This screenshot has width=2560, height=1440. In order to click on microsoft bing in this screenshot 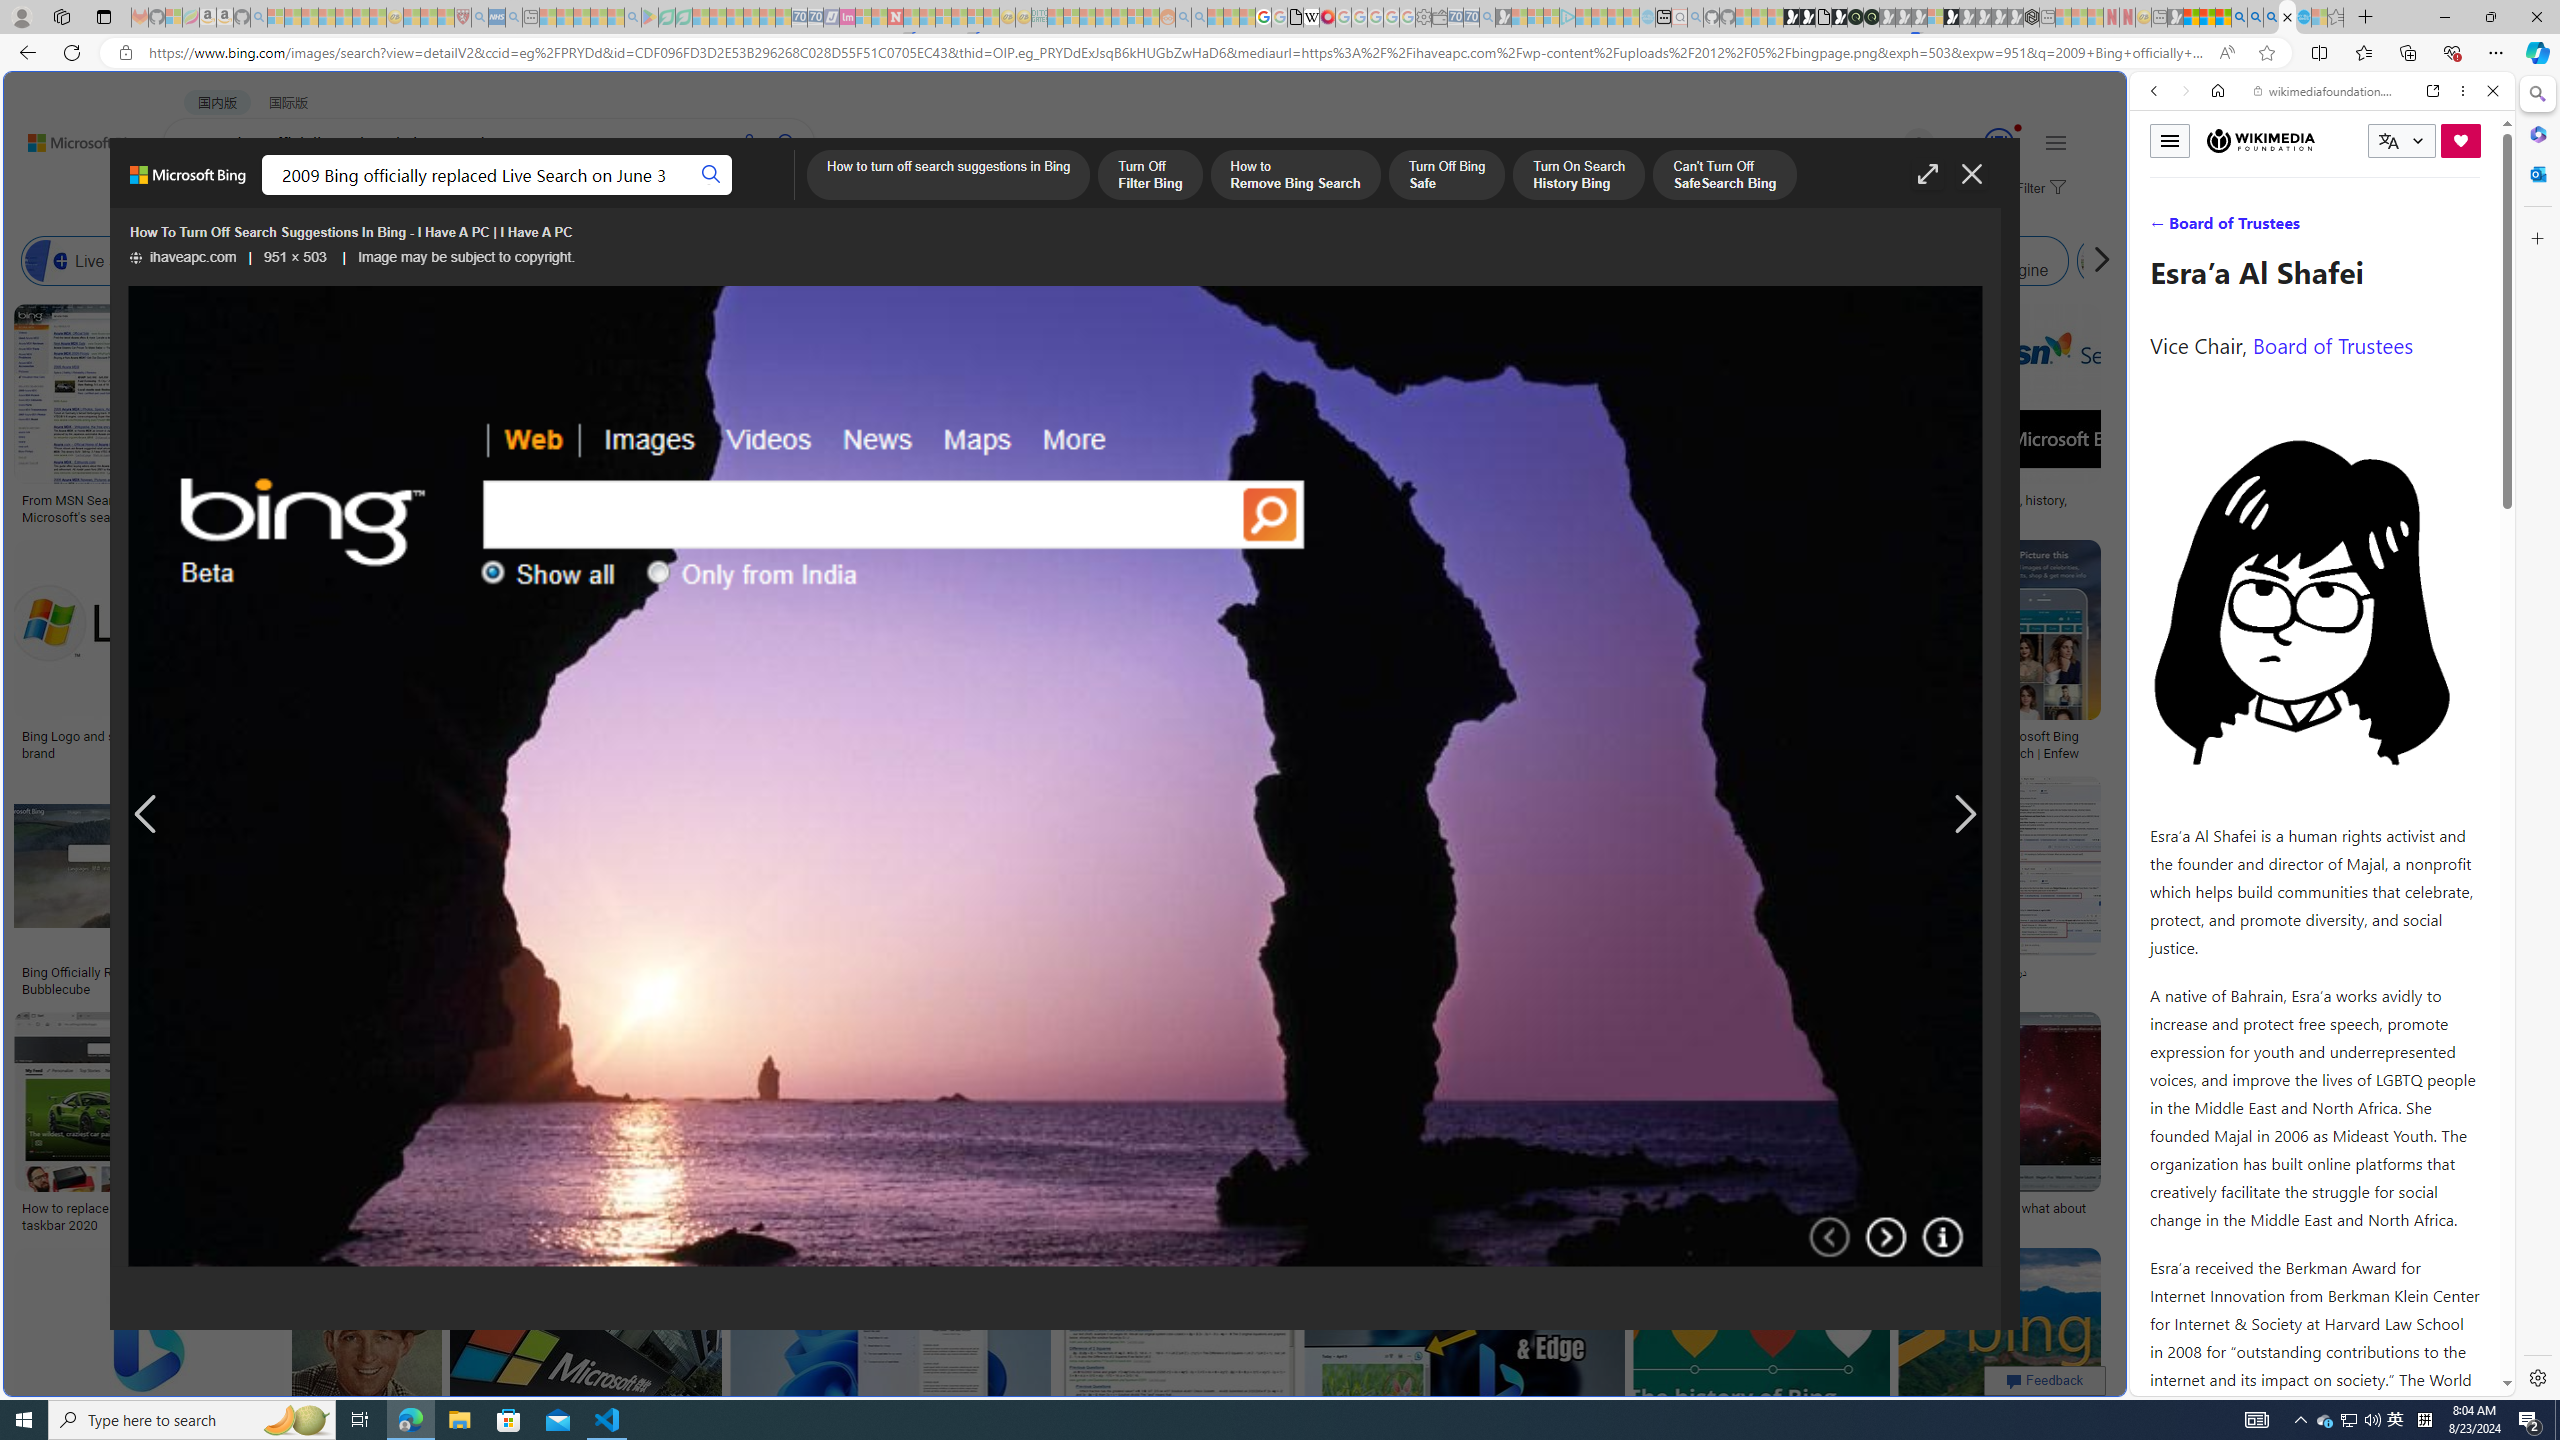, I will do `click(1835, 736)`.